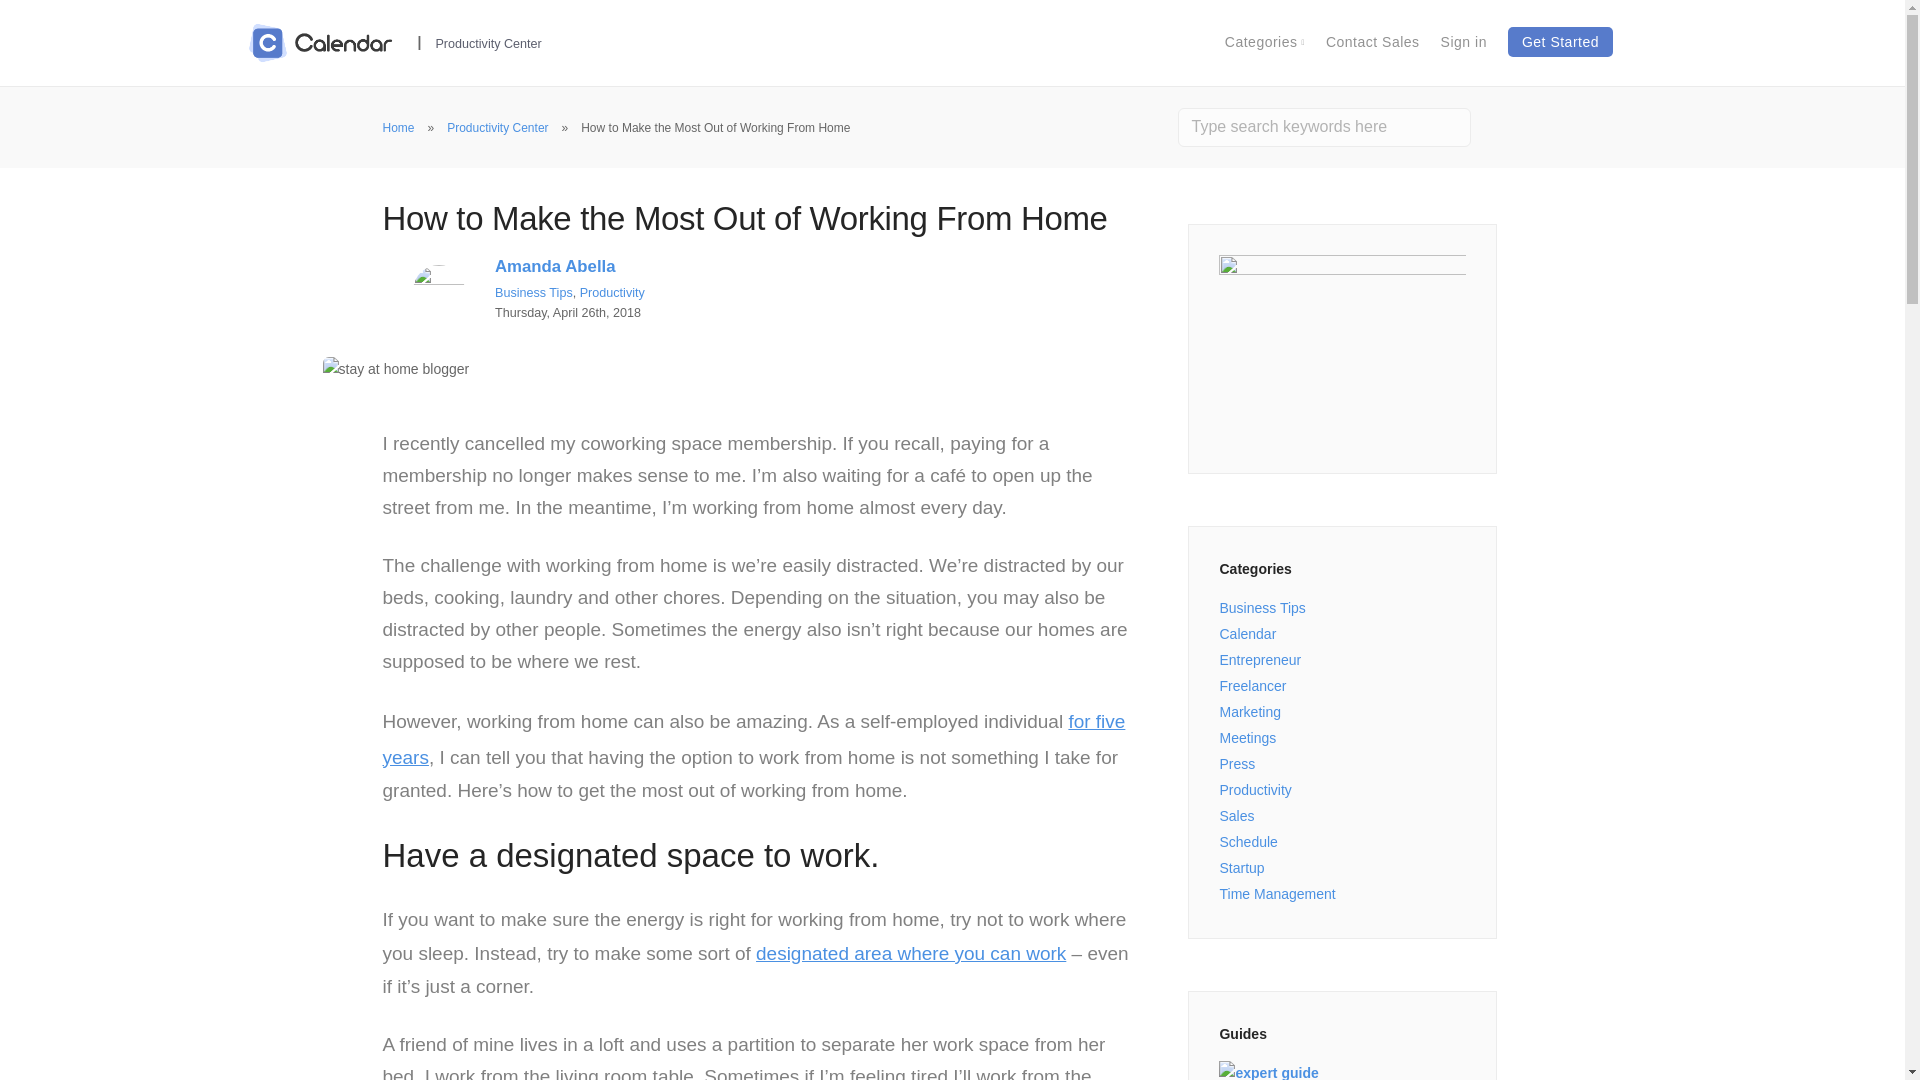 This screenshot has width=1920, height=1080. What do you see at coordinates (556, 266) in the screenshot?
I see `Amanda Abella` at bounding box center [556, 266].